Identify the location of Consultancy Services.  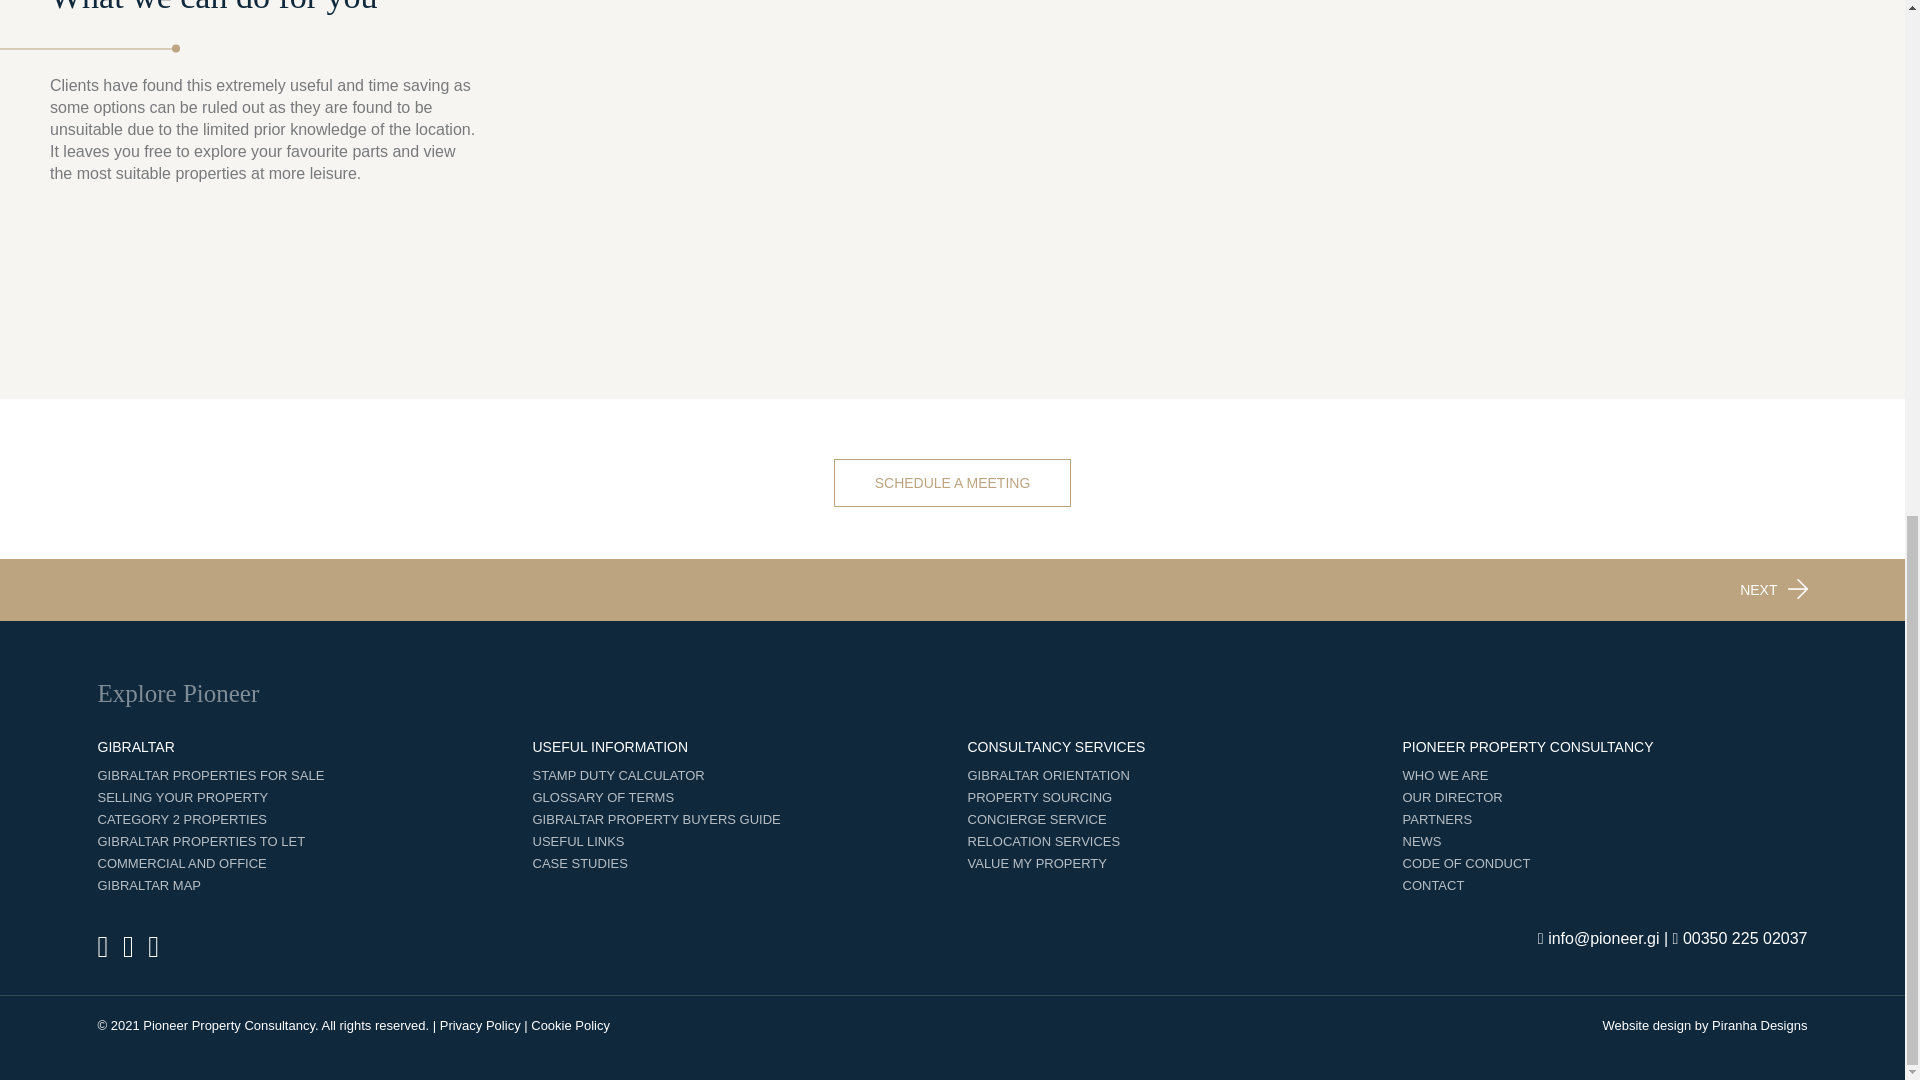
(1056, 746).